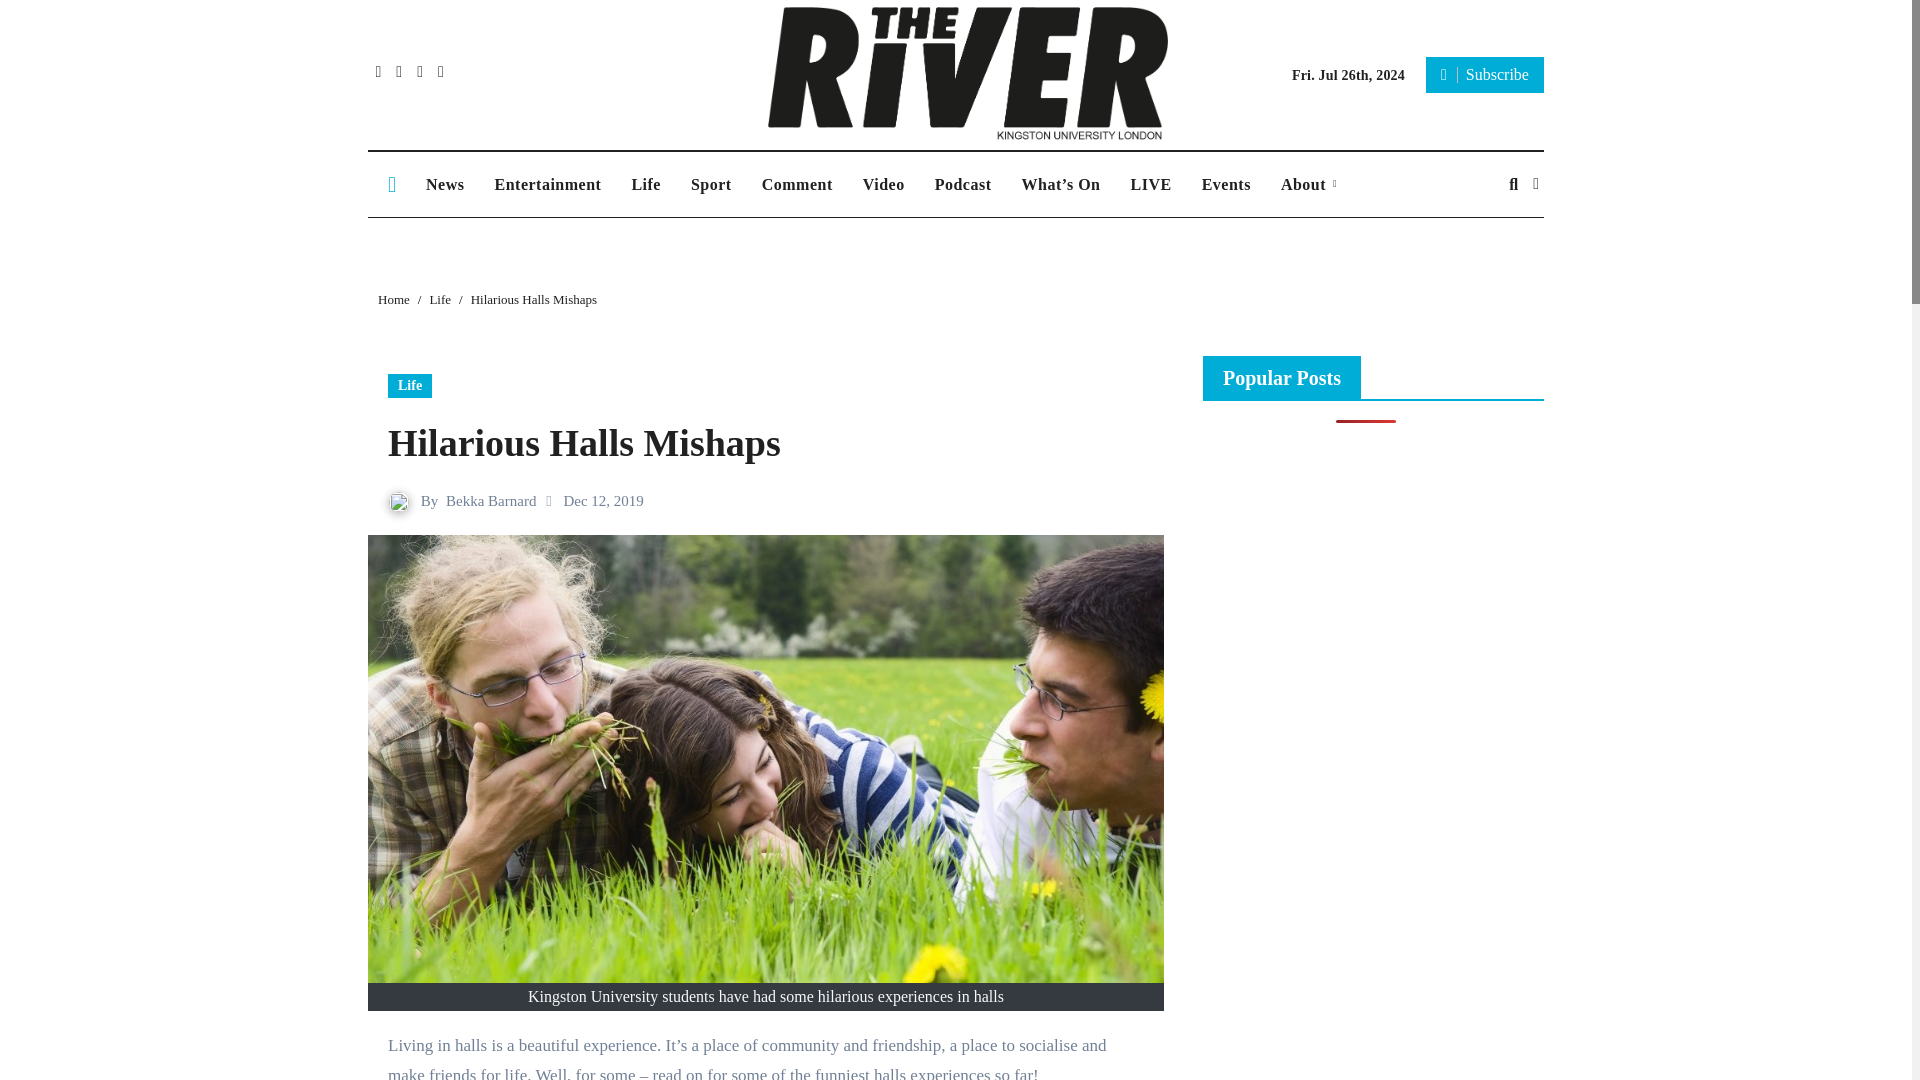 This screenshot has height=1080, width=1920. I want to click on About, so click(1308, 184).